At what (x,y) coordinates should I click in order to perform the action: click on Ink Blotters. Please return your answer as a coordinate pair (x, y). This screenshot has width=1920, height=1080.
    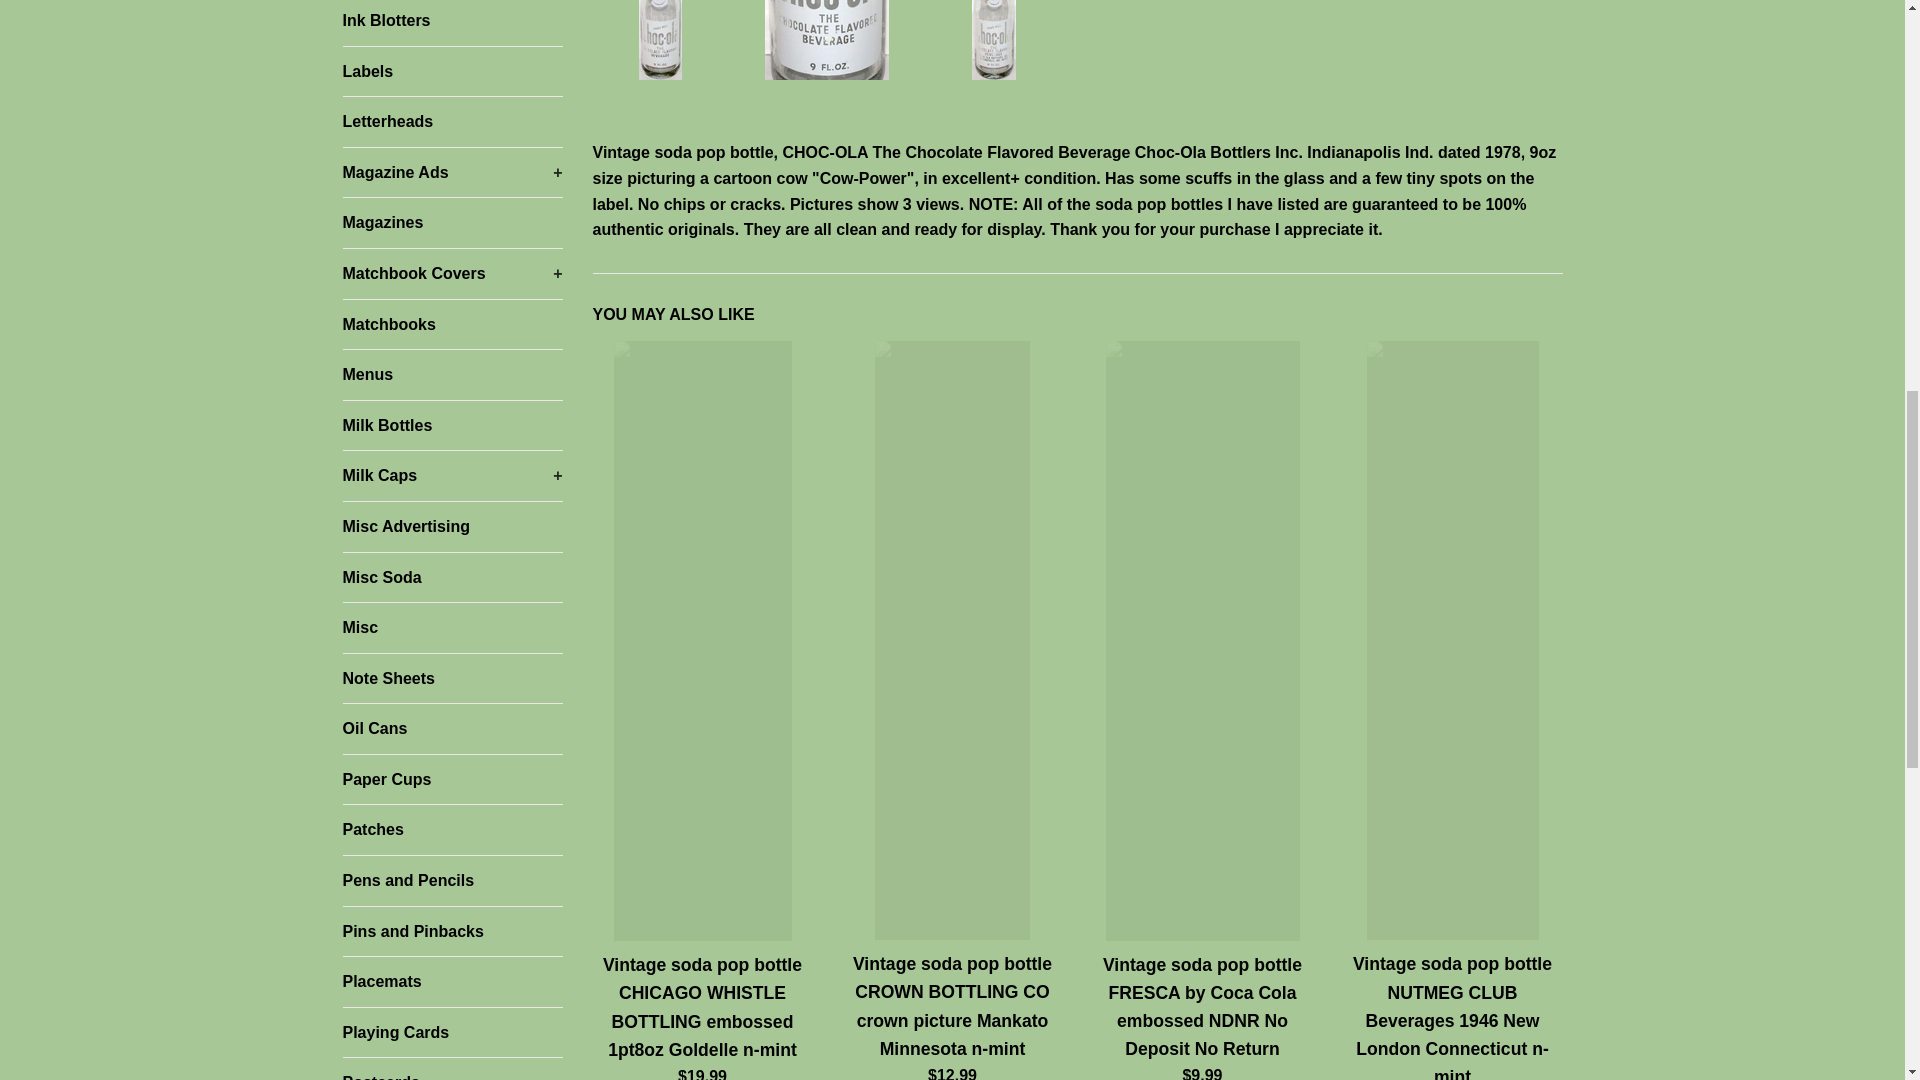
    Looking at the image, I should click on (452, 23).